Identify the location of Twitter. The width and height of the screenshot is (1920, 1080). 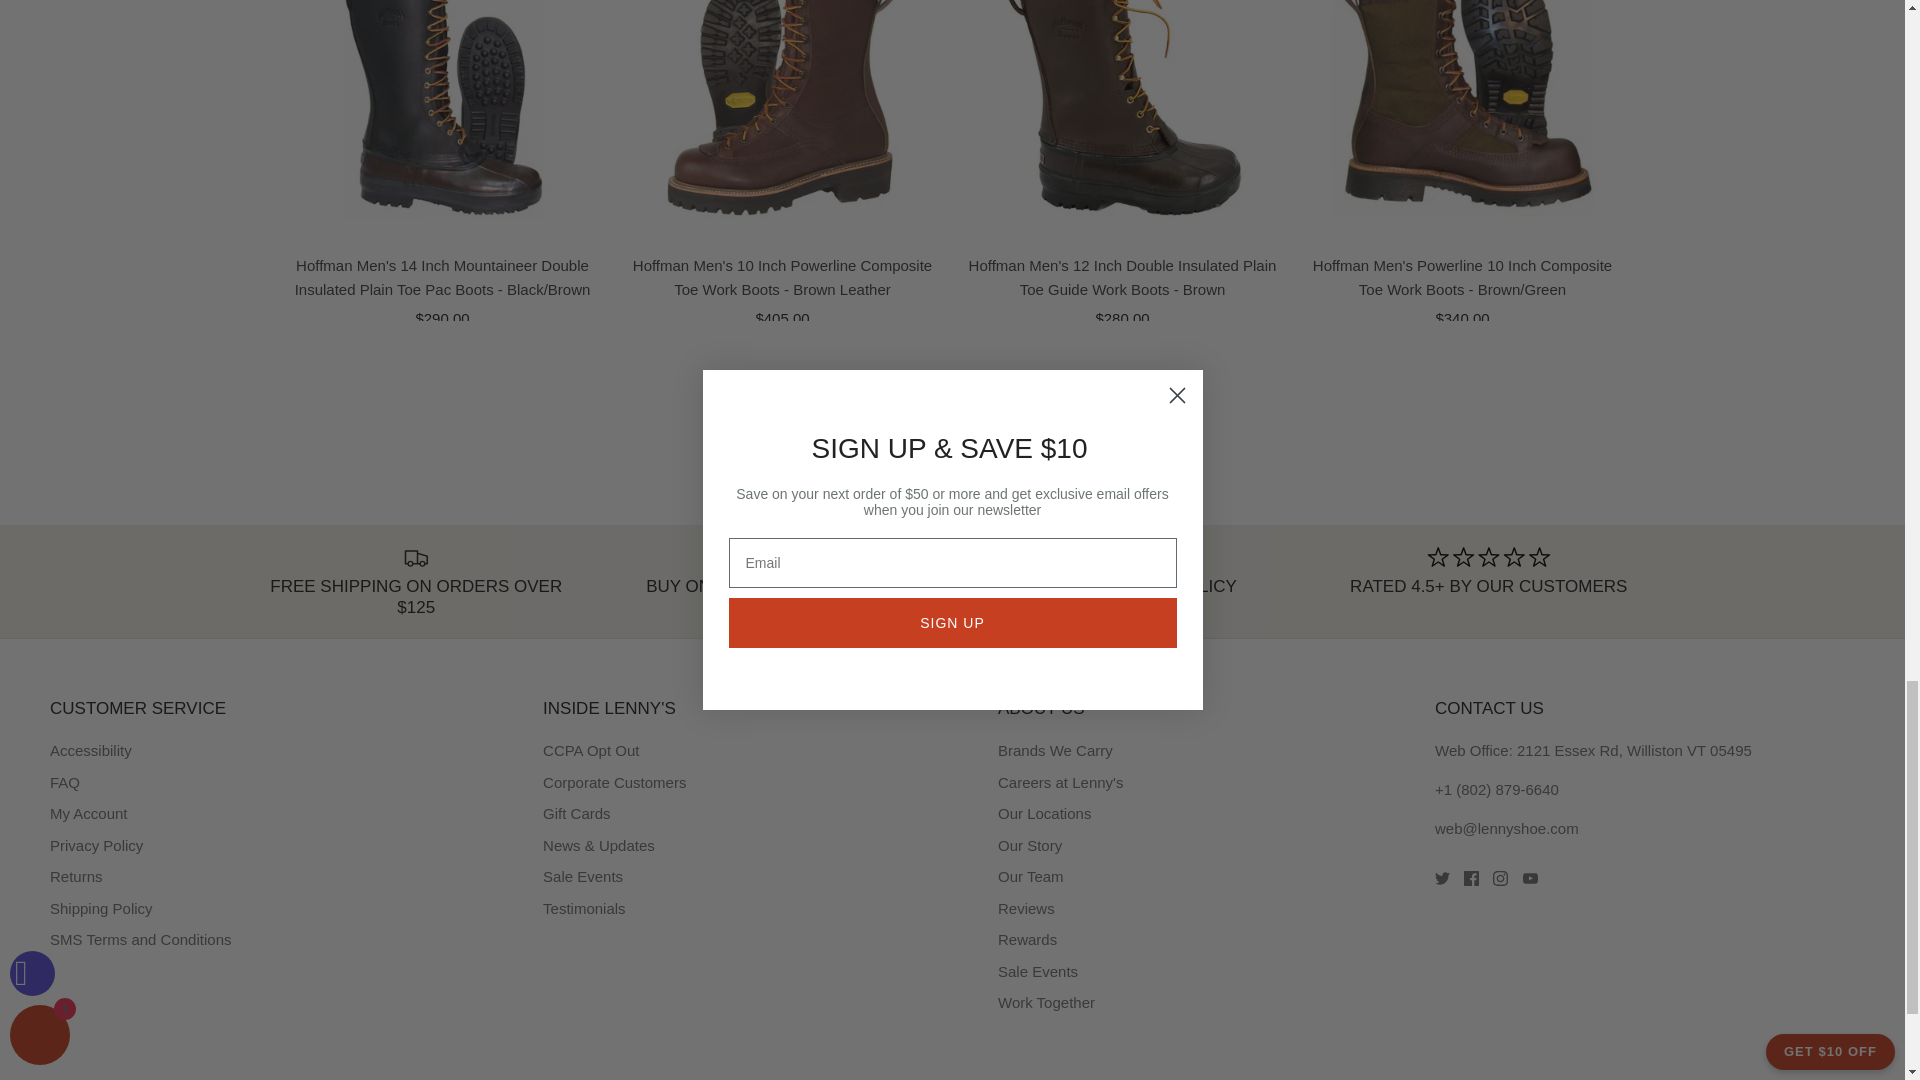
(1442, 878).